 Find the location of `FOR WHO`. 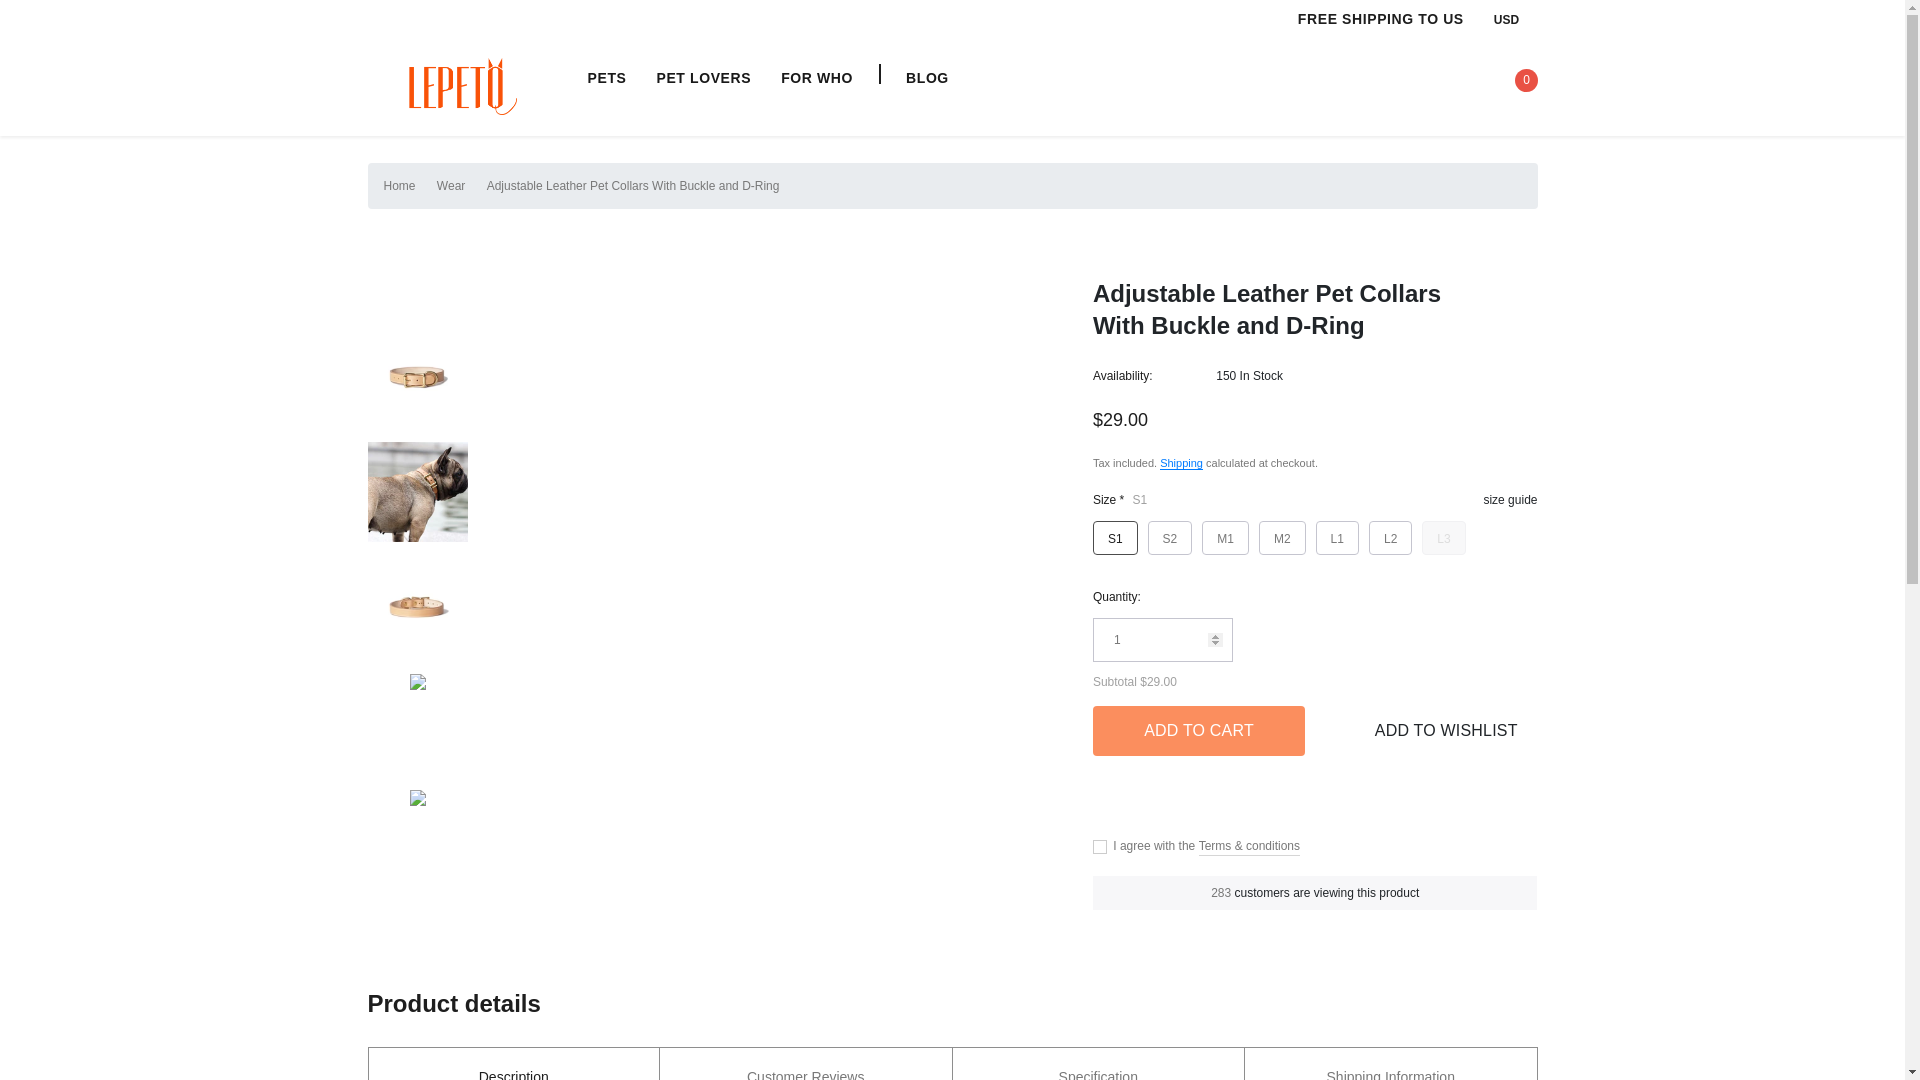

FOR WHO is located at coordinates (816, 78).